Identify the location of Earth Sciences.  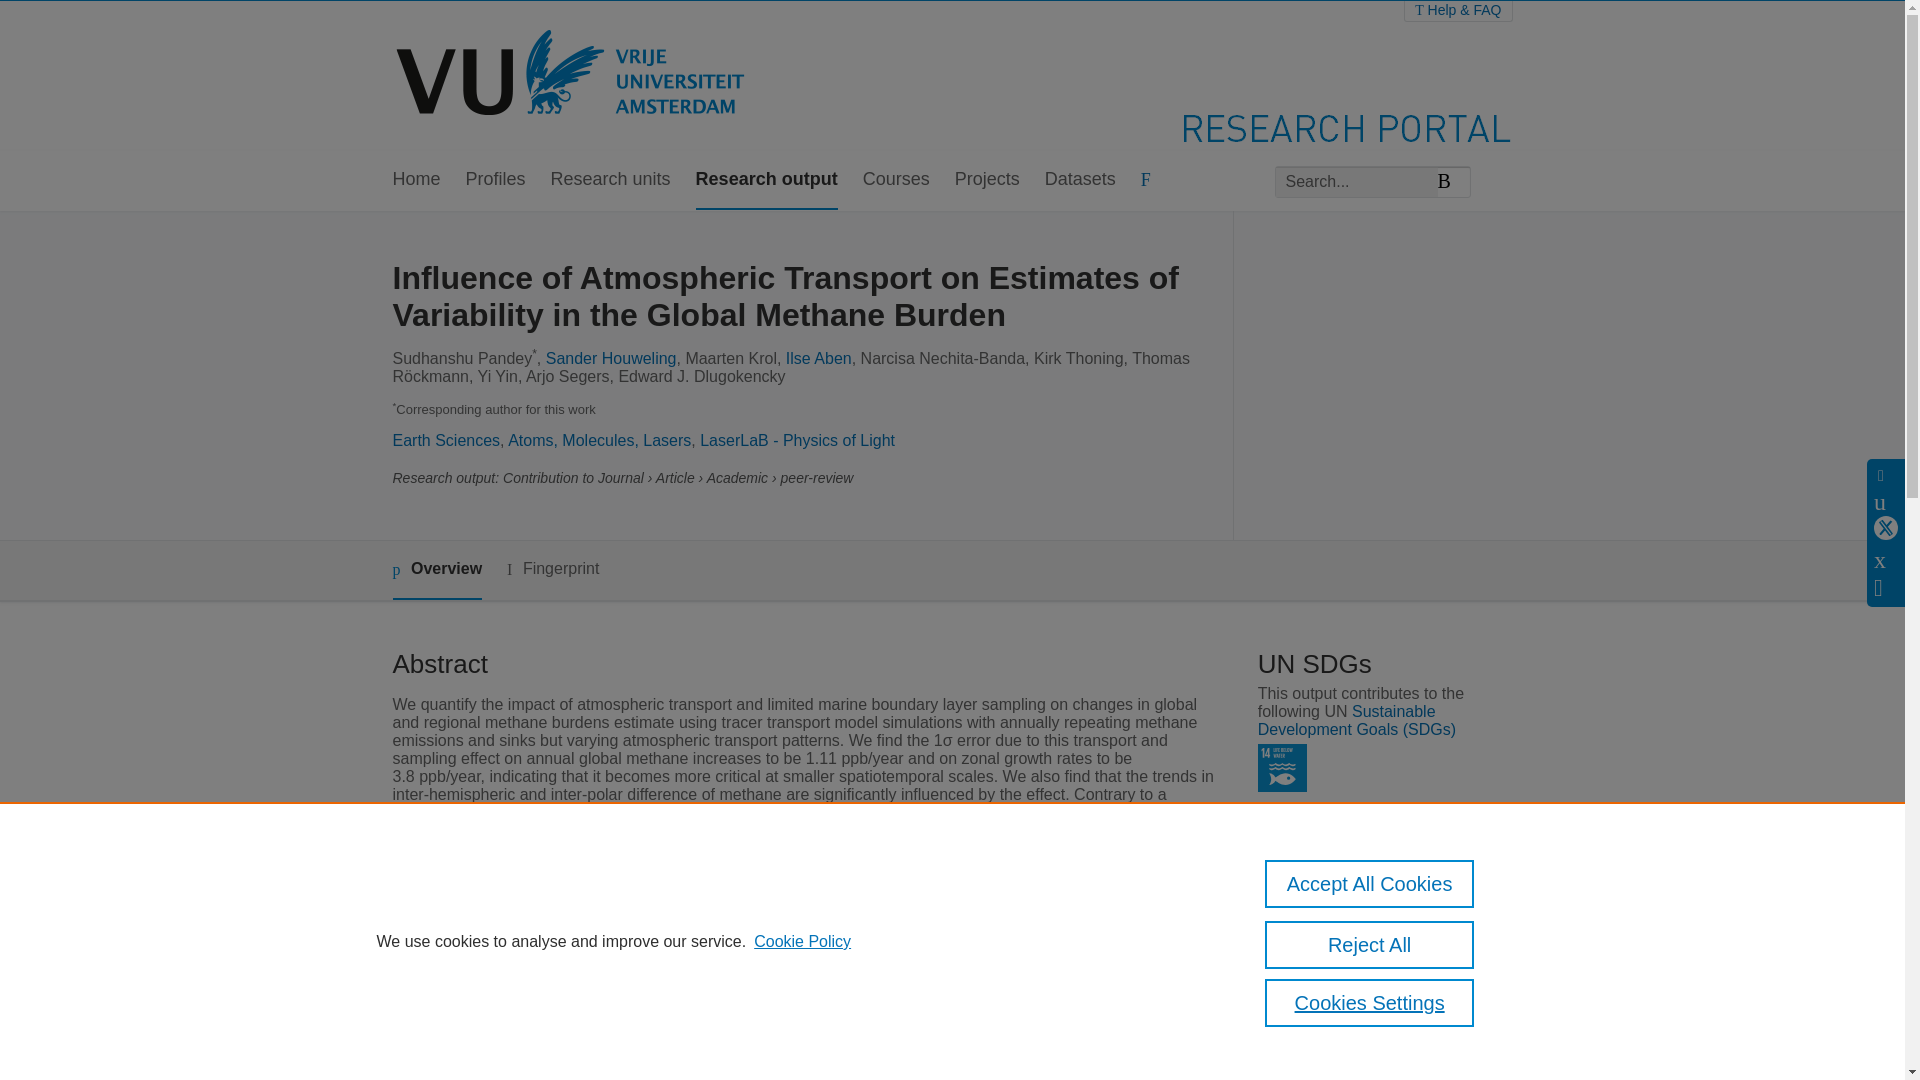
(445, 440).